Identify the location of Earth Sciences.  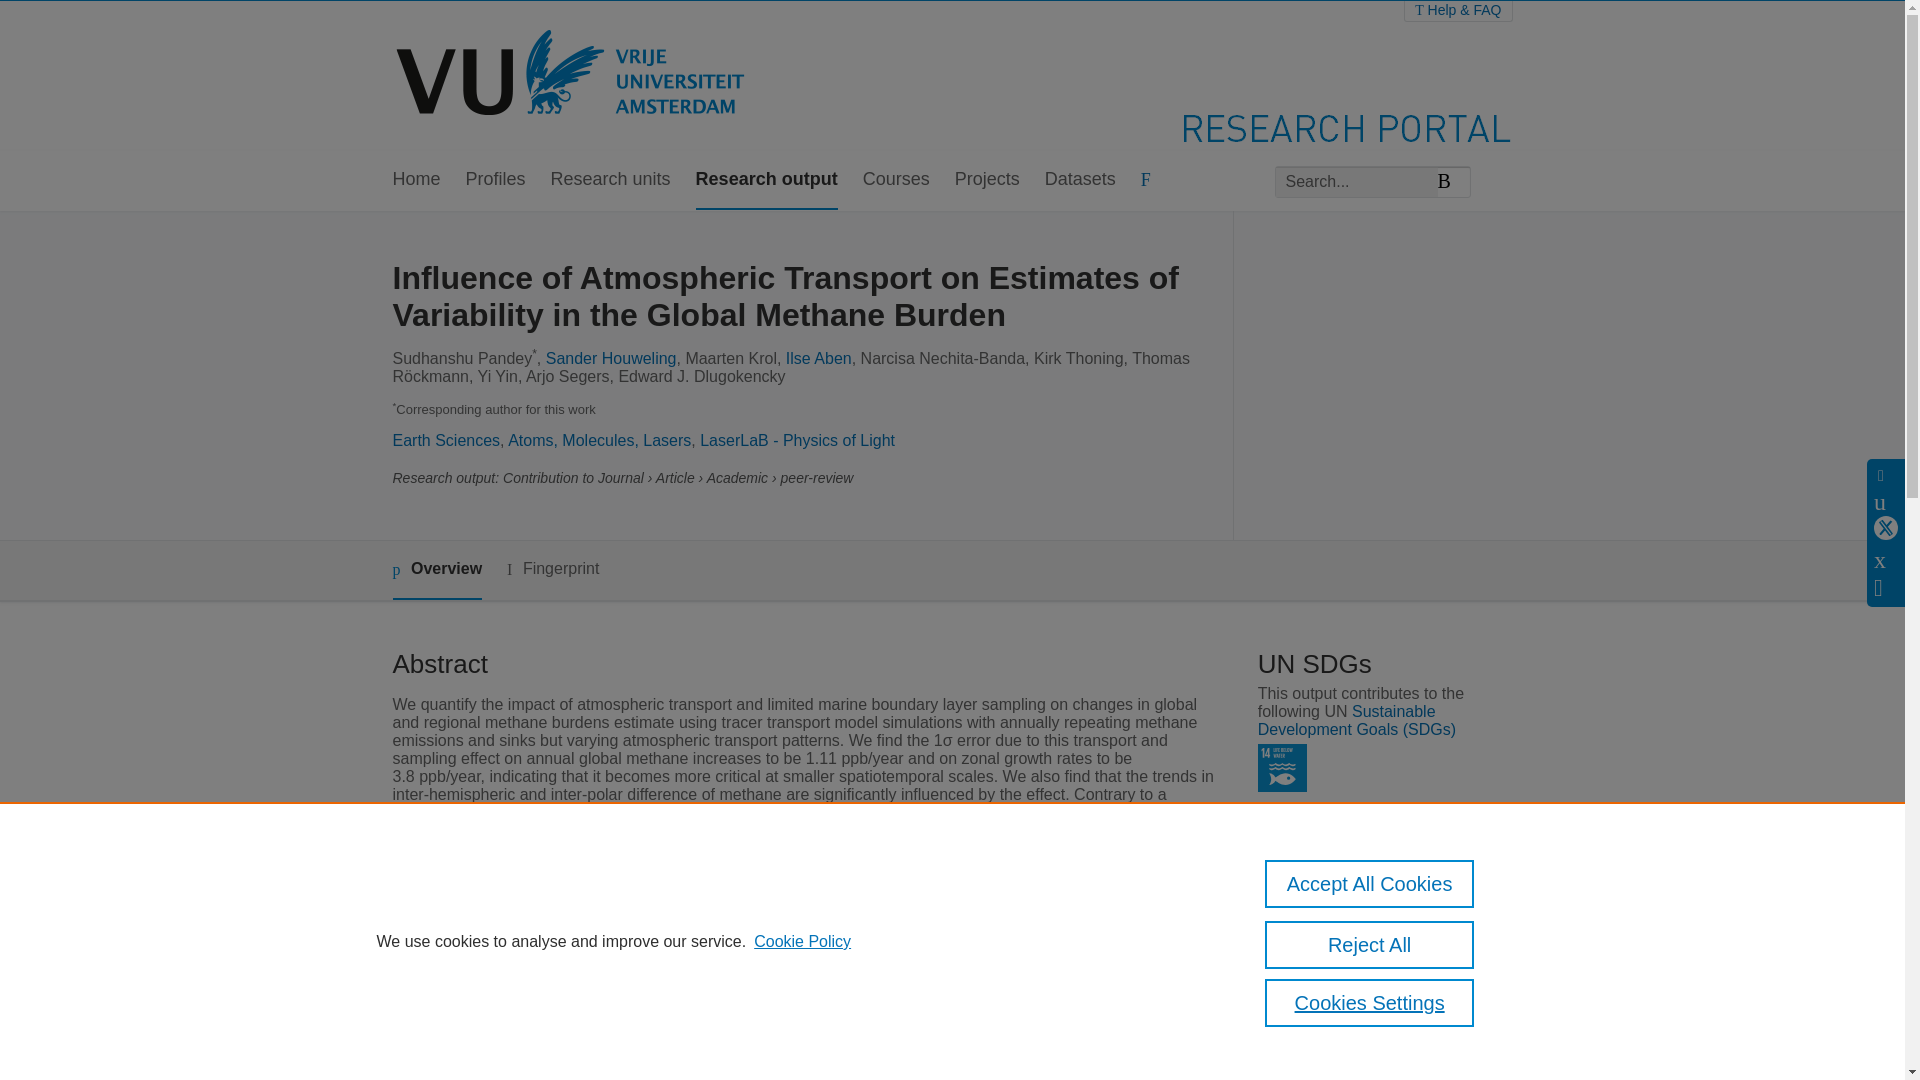
(445, 440).